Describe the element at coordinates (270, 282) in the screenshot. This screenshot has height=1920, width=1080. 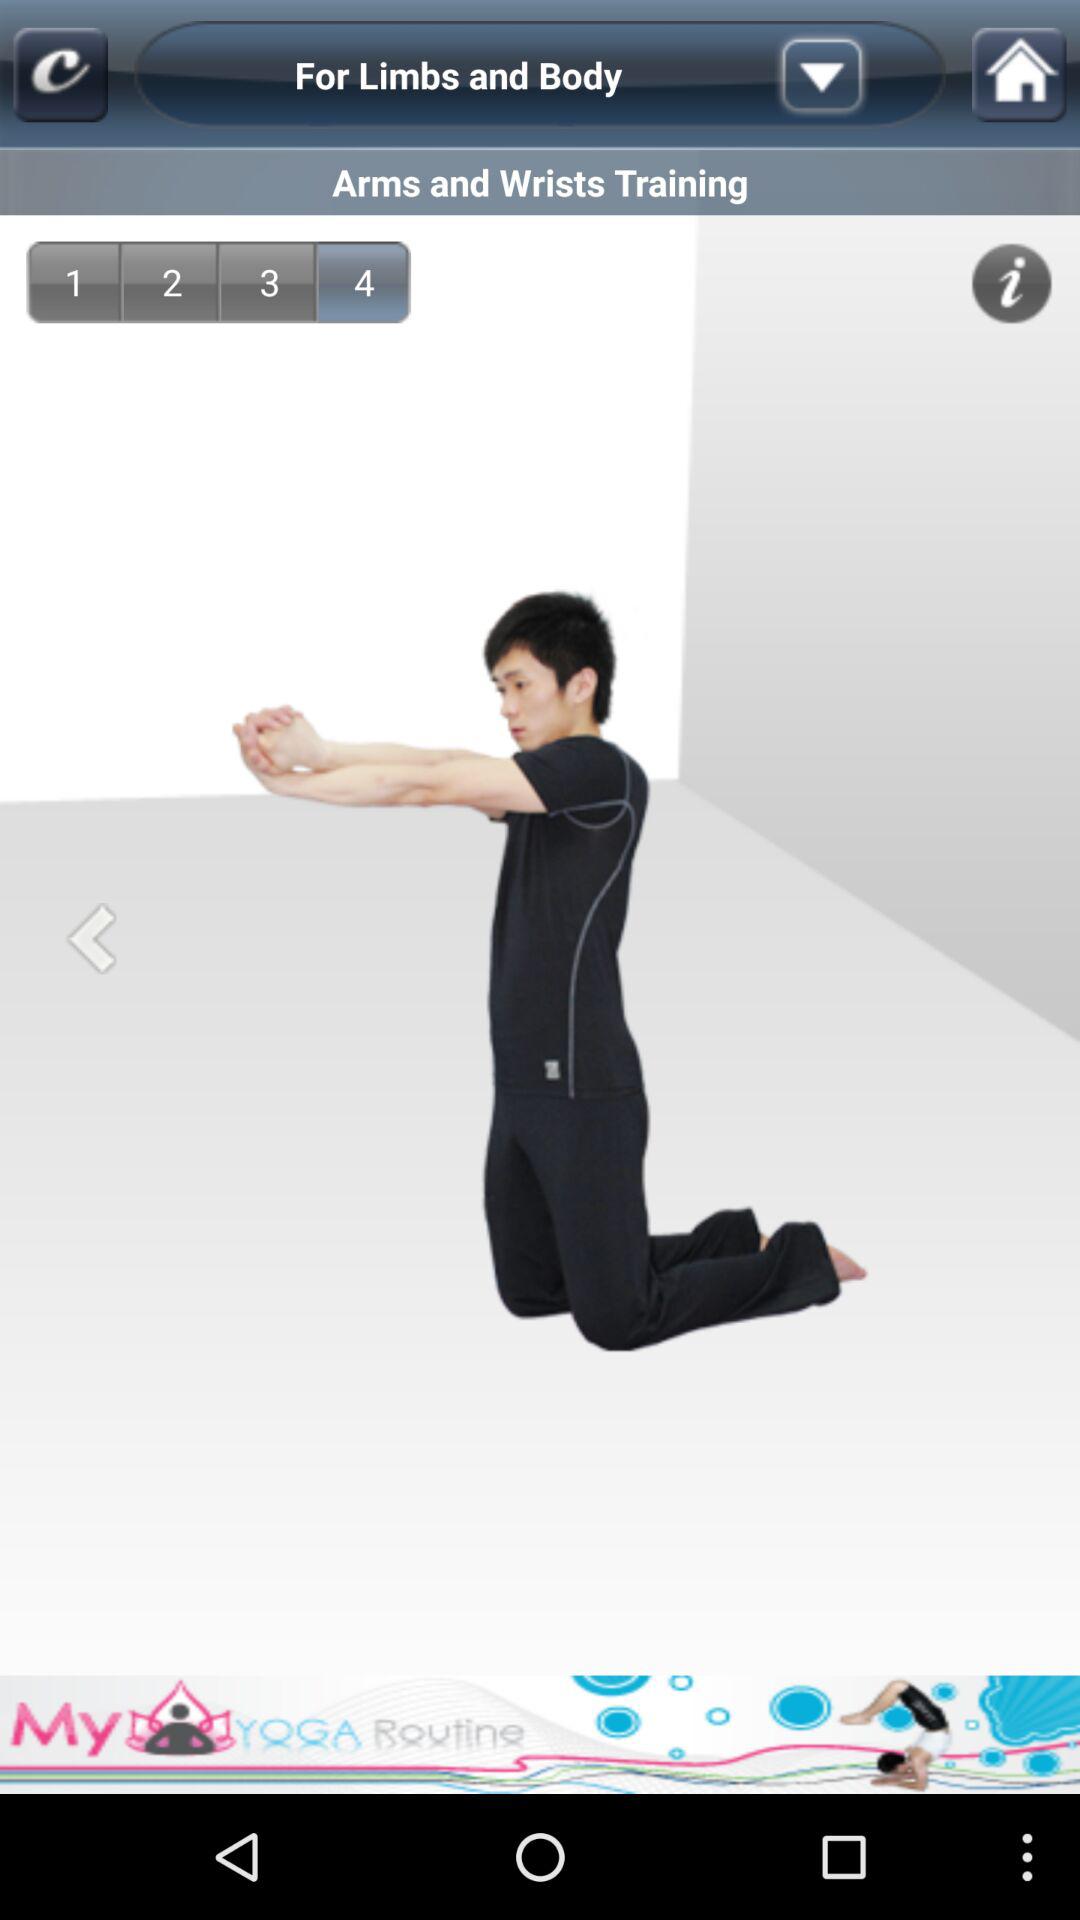
I see `select app to the left of the 4 icon` at that location.